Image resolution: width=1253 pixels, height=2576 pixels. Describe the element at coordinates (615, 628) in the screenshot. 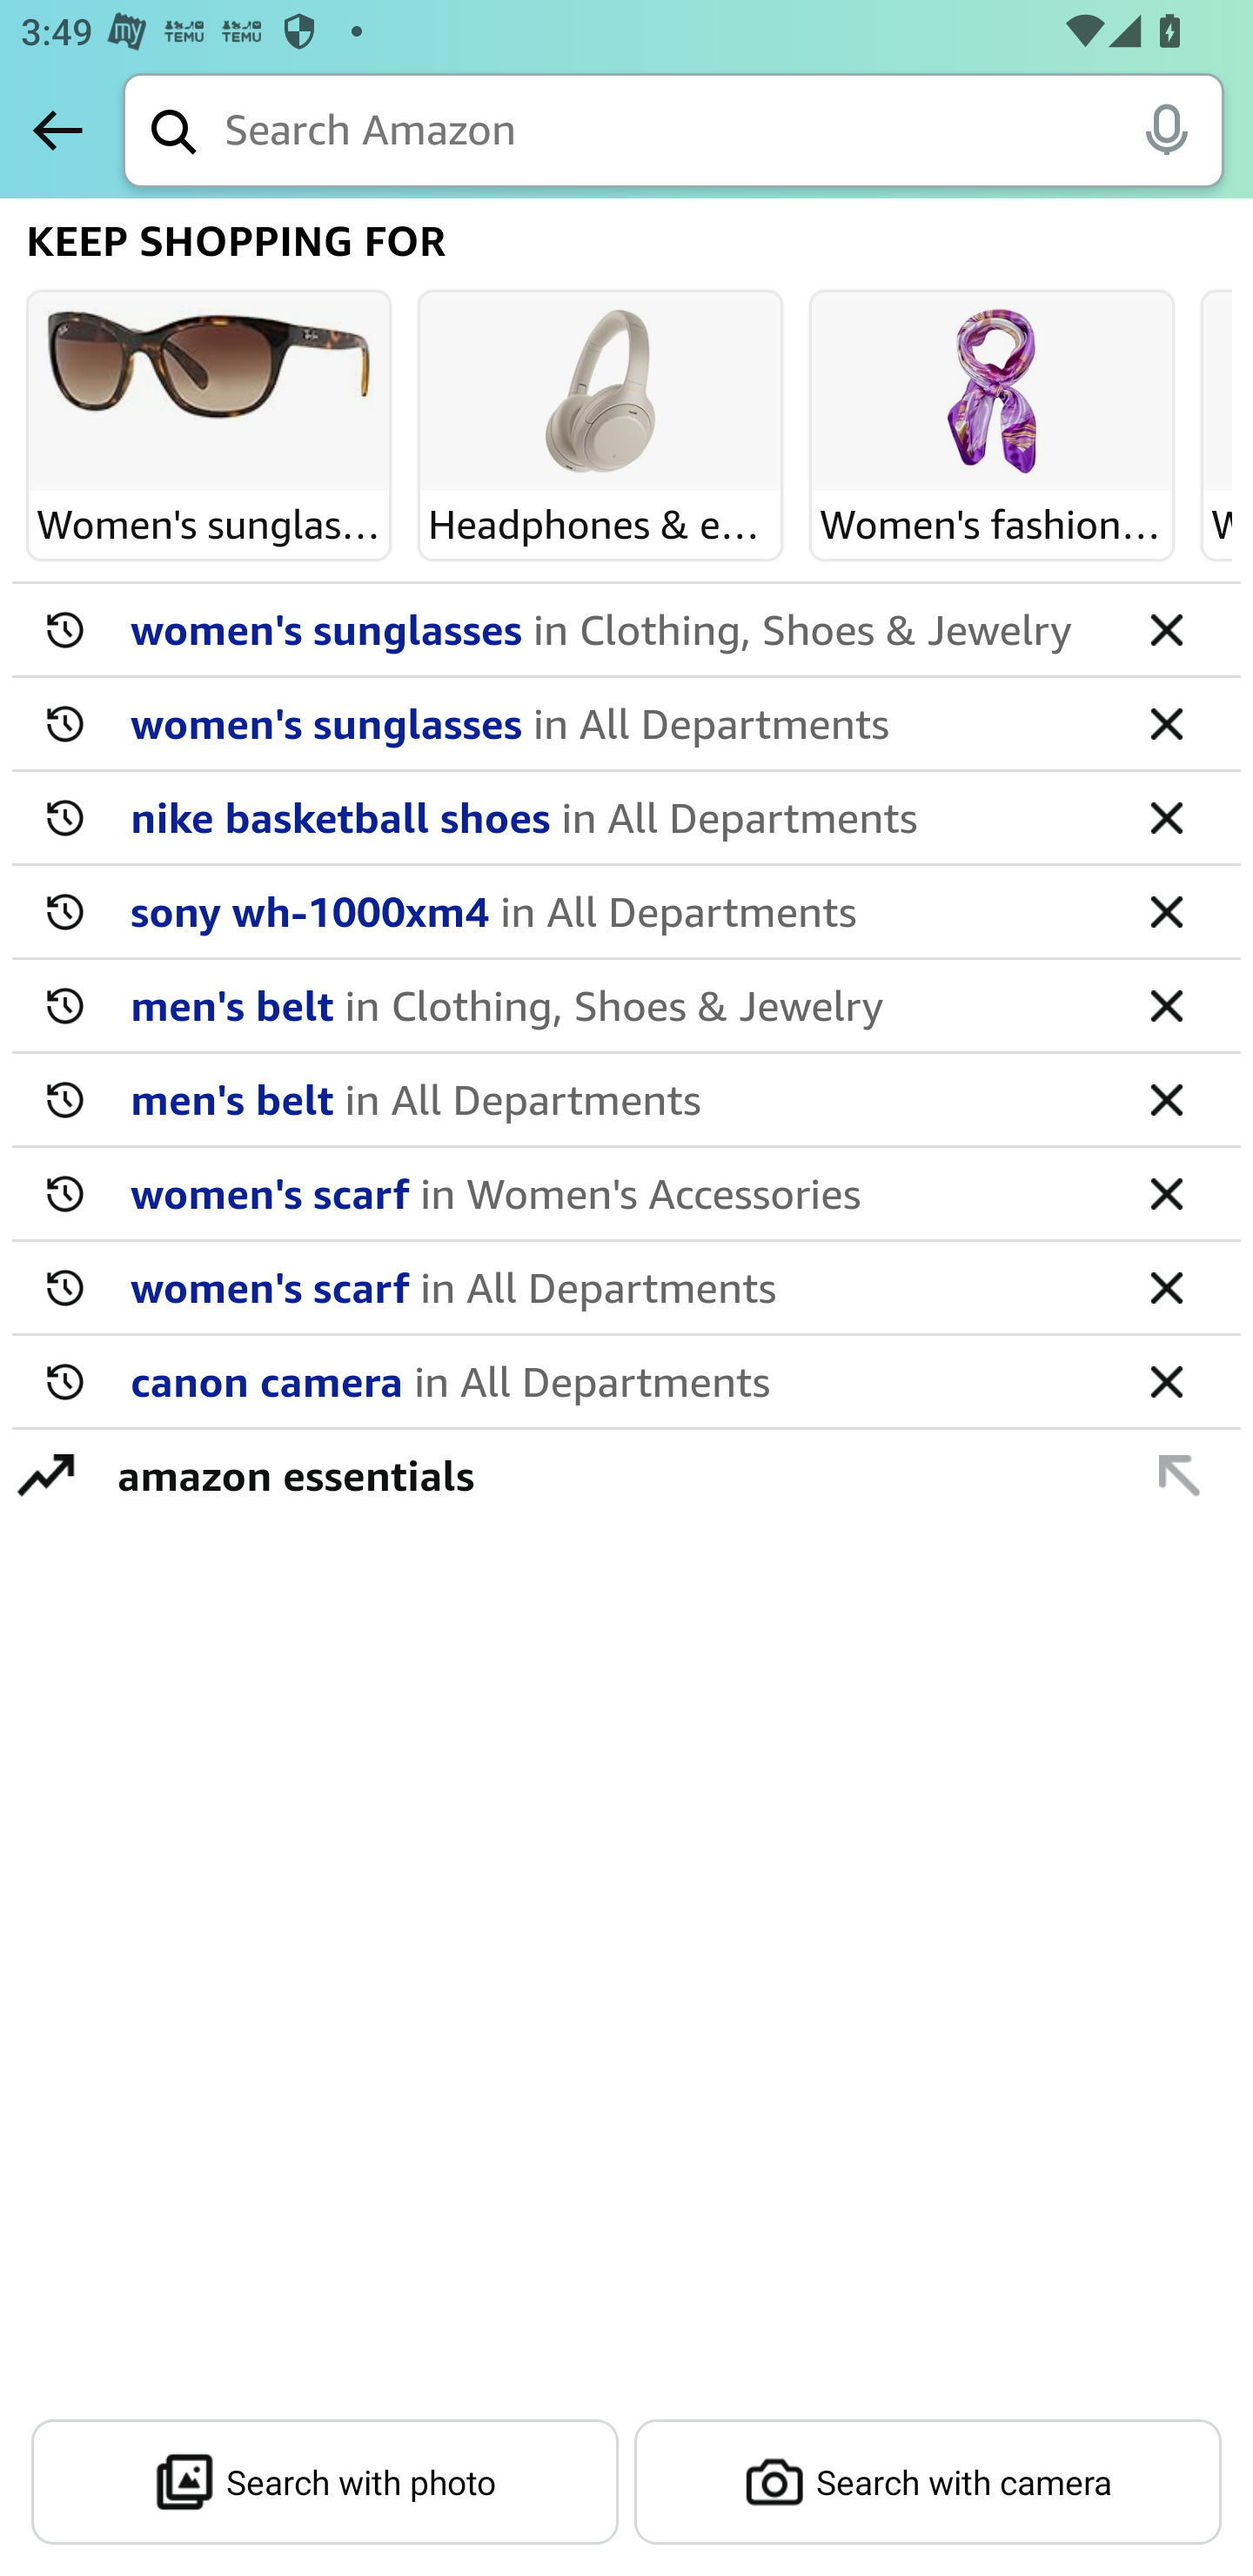

I see `women's sunglasses` at that location.